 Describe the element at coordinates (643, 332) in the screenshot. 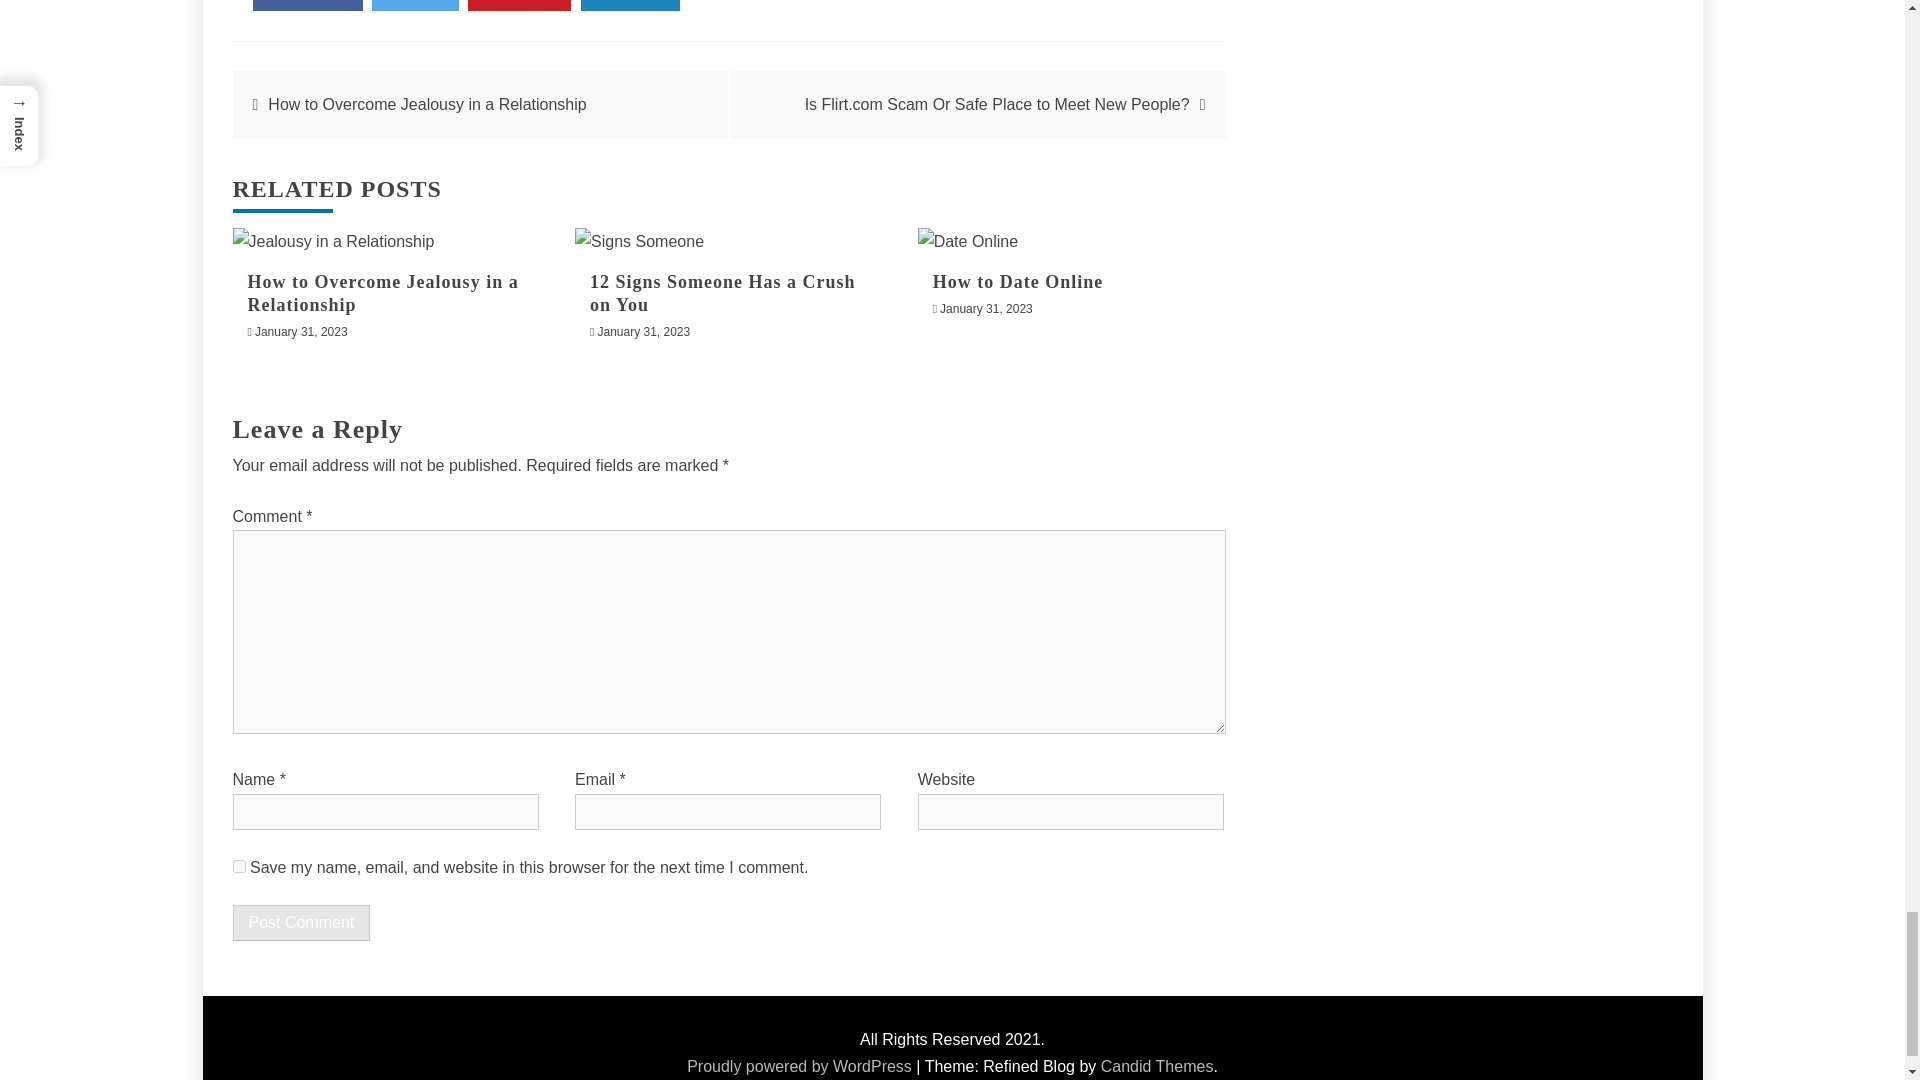

I see `January 31, 2023` at that location.